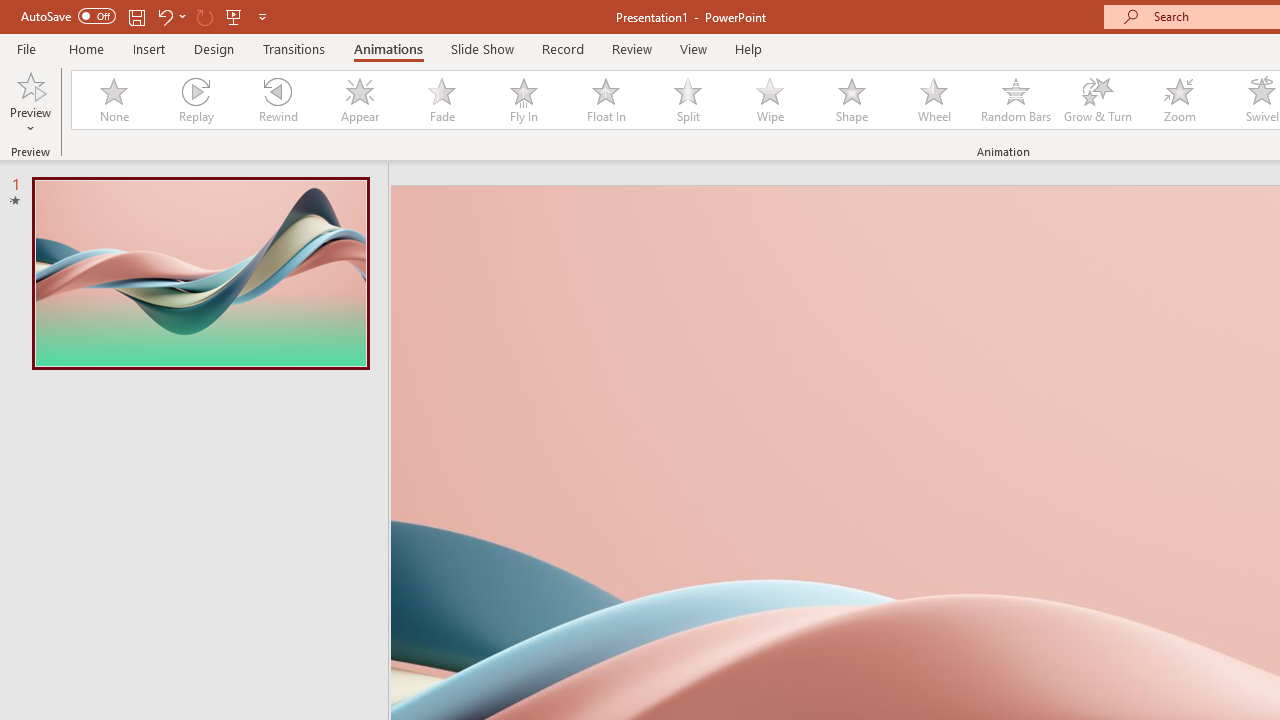 Image resolution: width=1280 pixels, height=720 pixels. I want to click on Animations, so click(388, 48).